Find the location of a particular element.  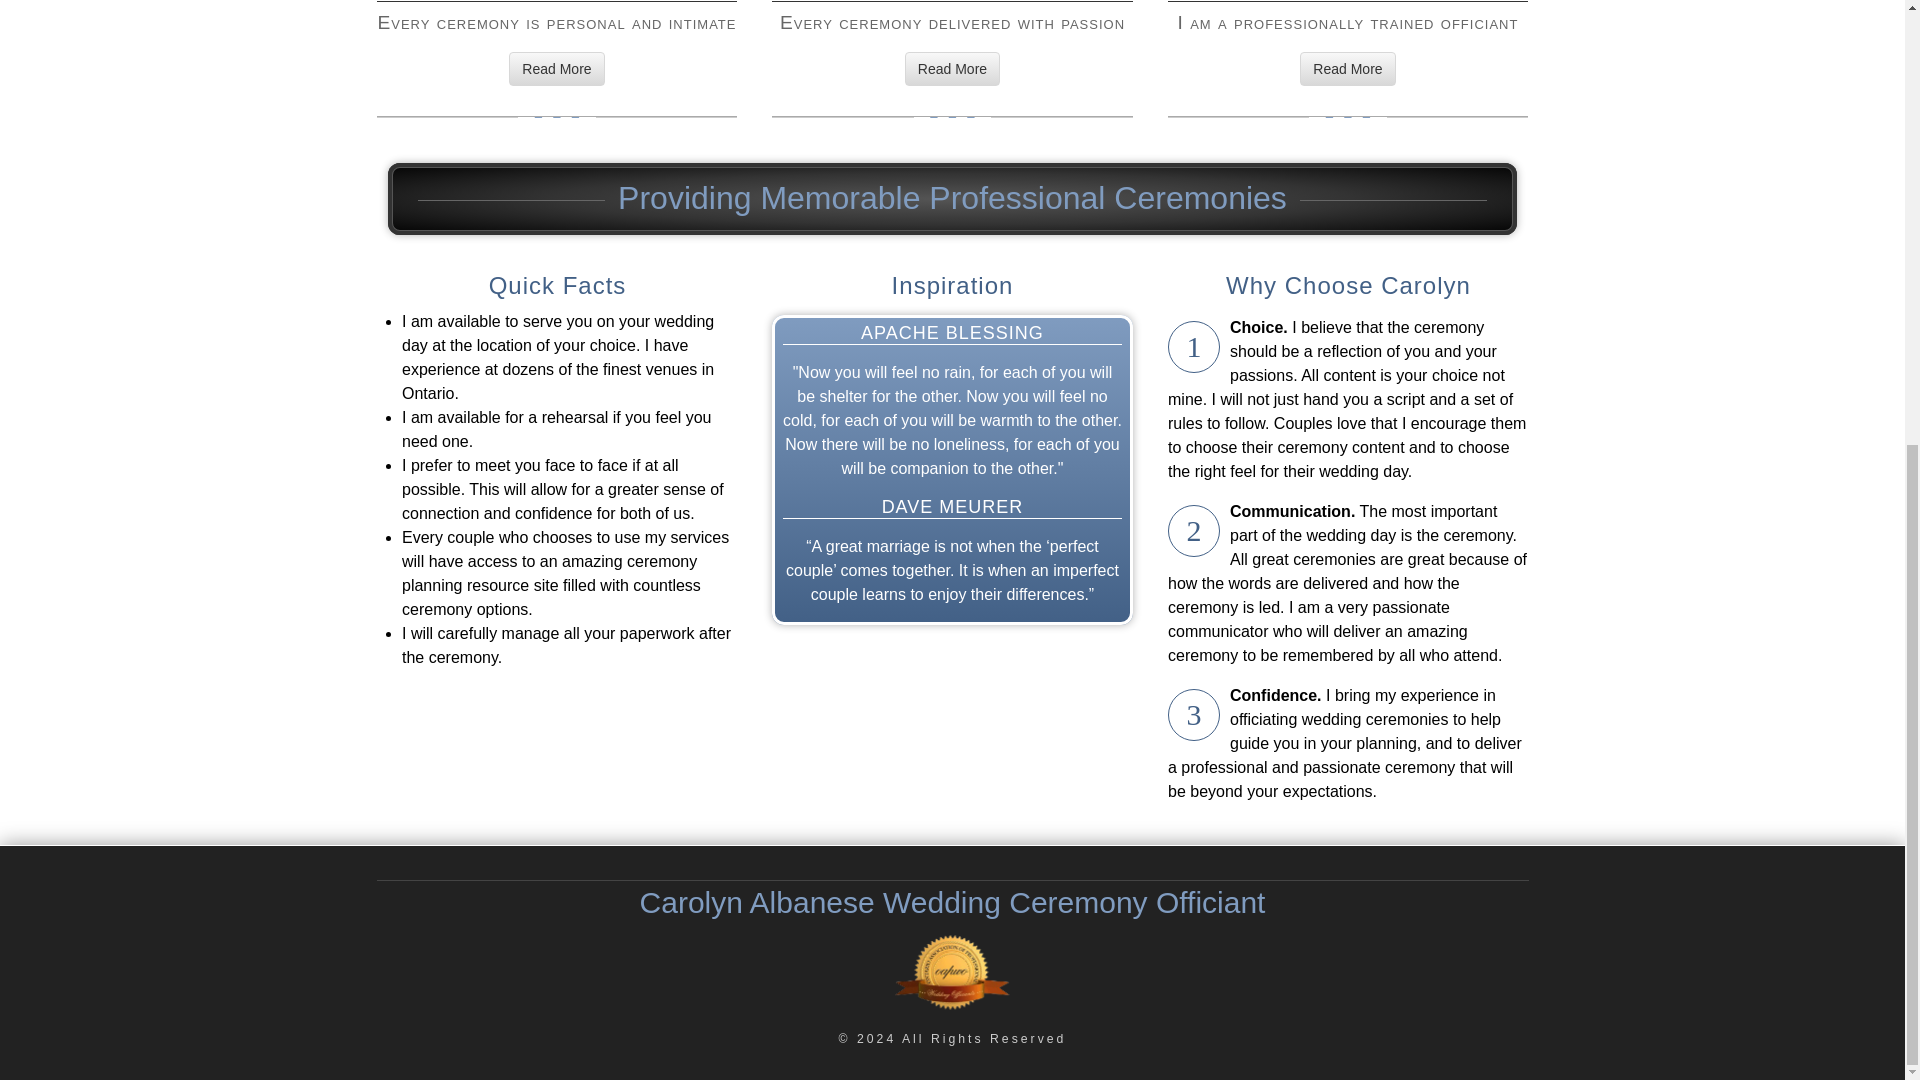

Read More is located at coordinates (556, 68).